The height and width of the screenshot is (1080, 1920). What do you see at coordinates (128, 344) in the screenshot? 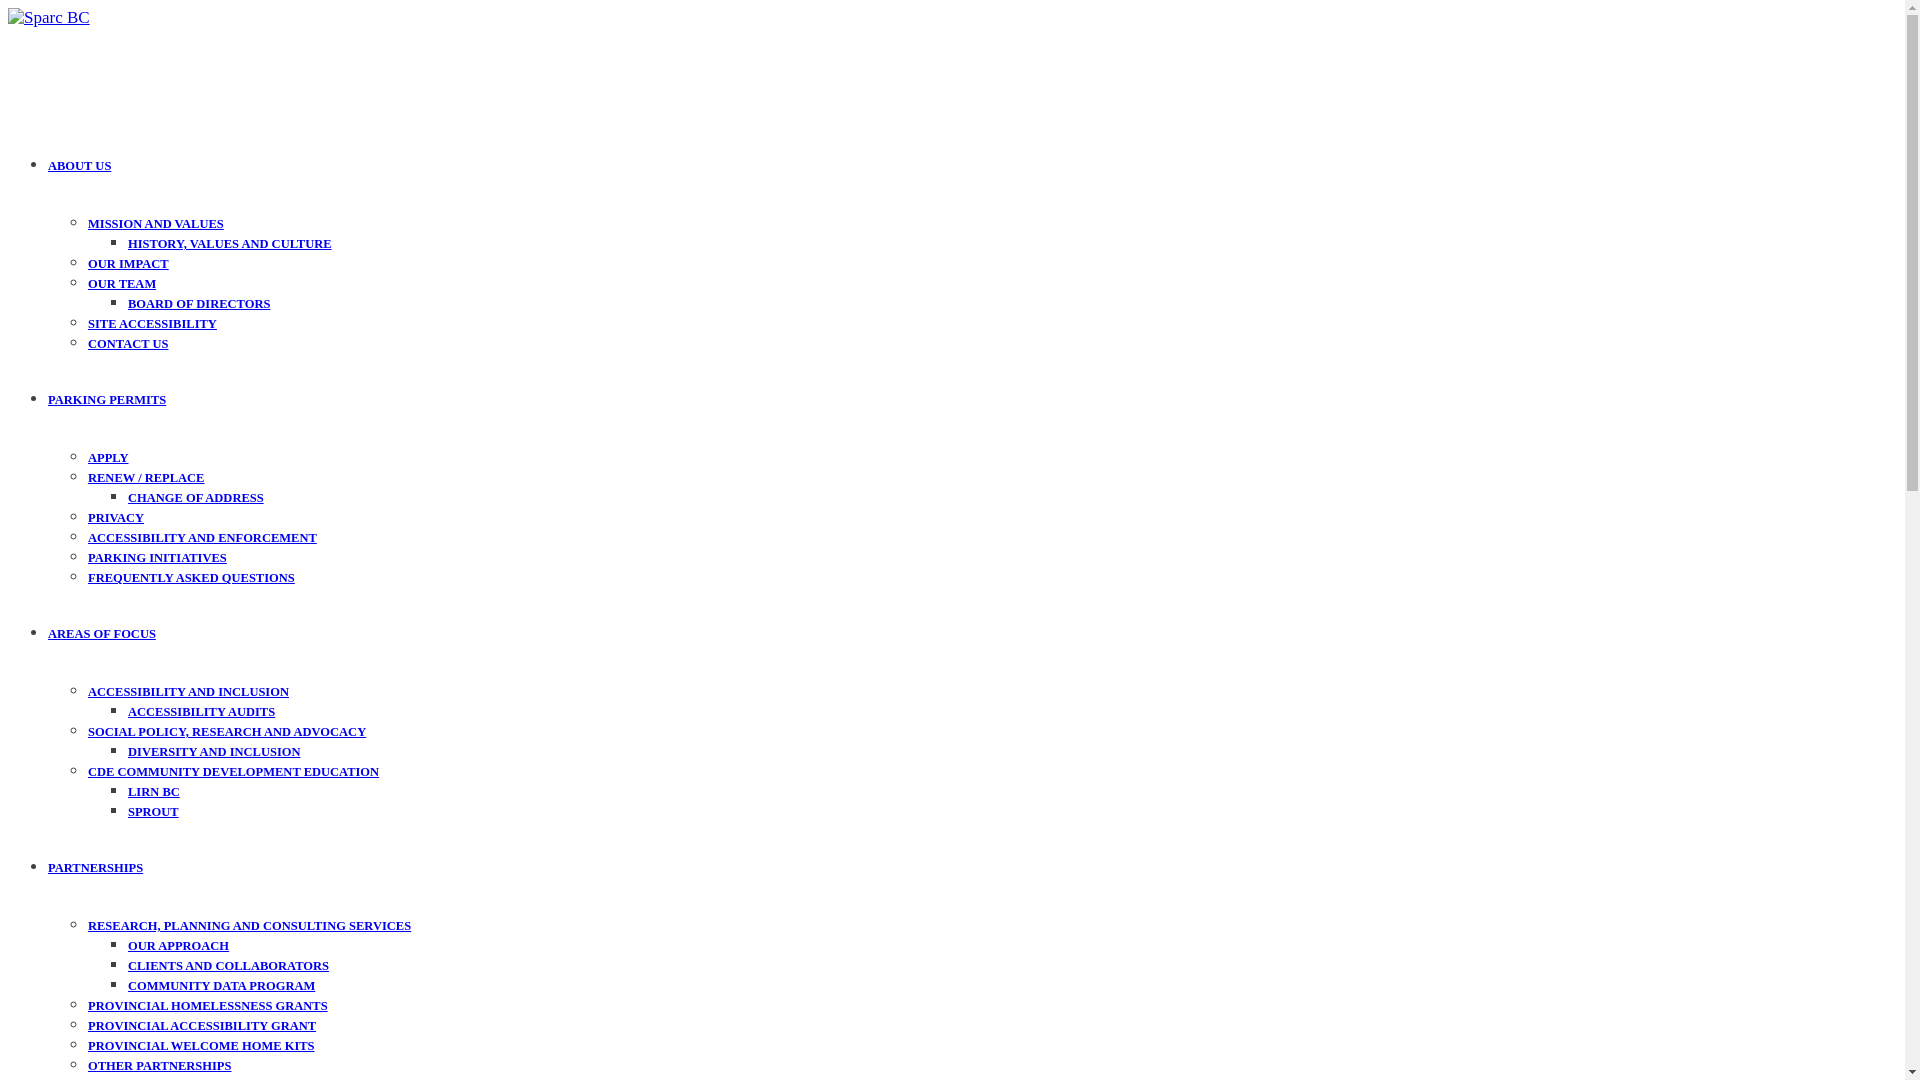
I see `CONTACT US` at bounding box center [128, 344].